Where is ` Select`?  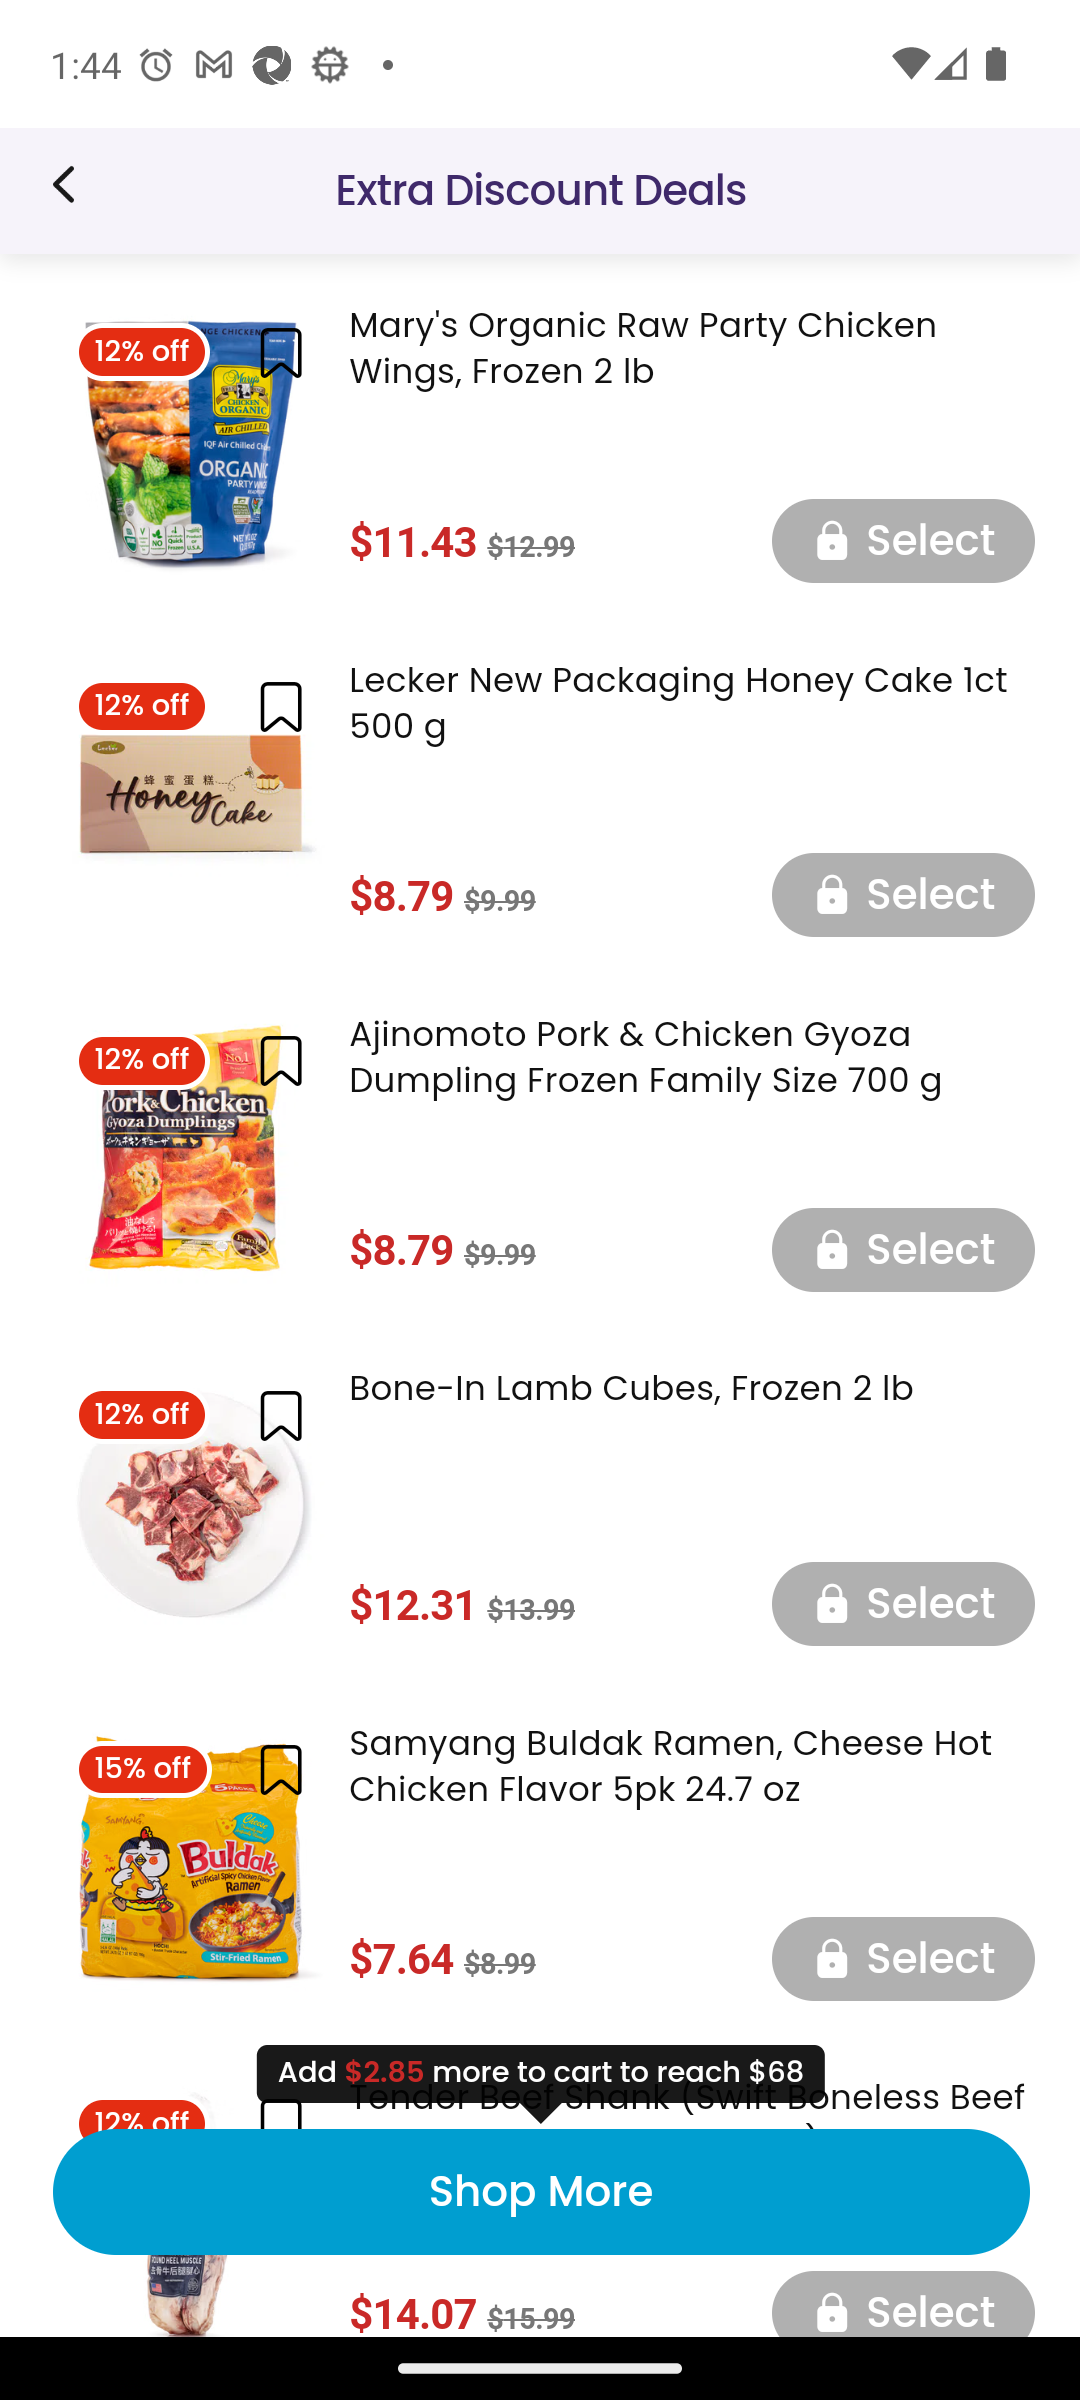  Select is located at coordinates (902, 1248).